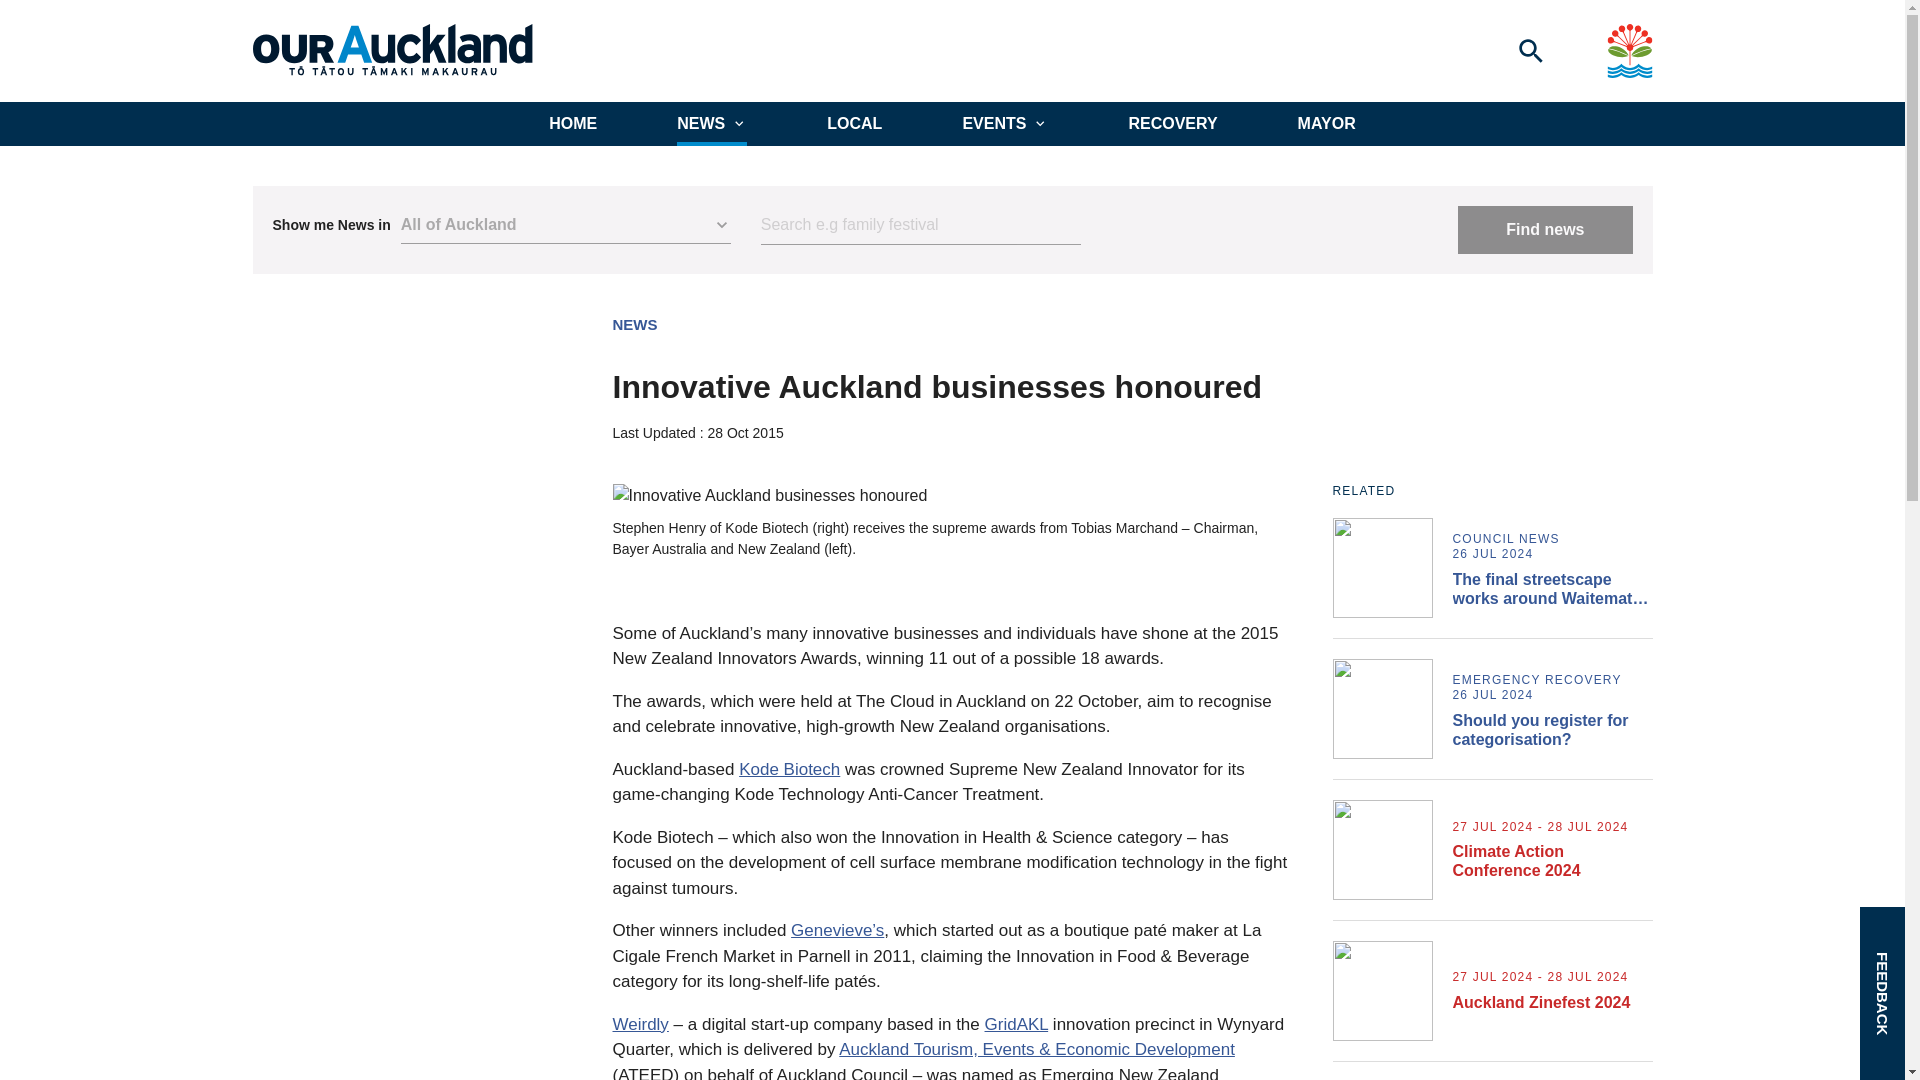  What do you see at coordinates (634, 324) in the screenshot?
I see `NEWS` at bounding box center [634, 324].